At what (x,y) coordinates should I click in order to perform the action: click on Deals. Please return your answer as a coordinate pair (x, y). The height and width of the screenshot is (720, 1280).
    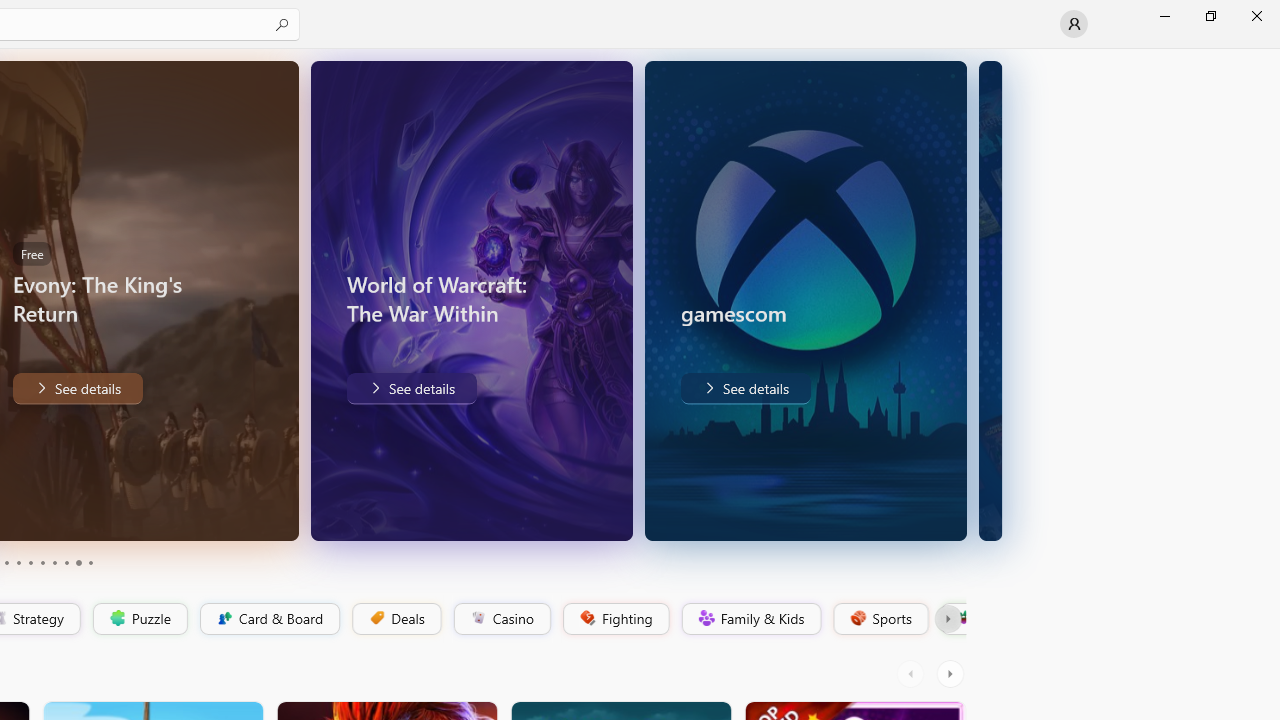
    Looking at the image, I should click on (395, 619).